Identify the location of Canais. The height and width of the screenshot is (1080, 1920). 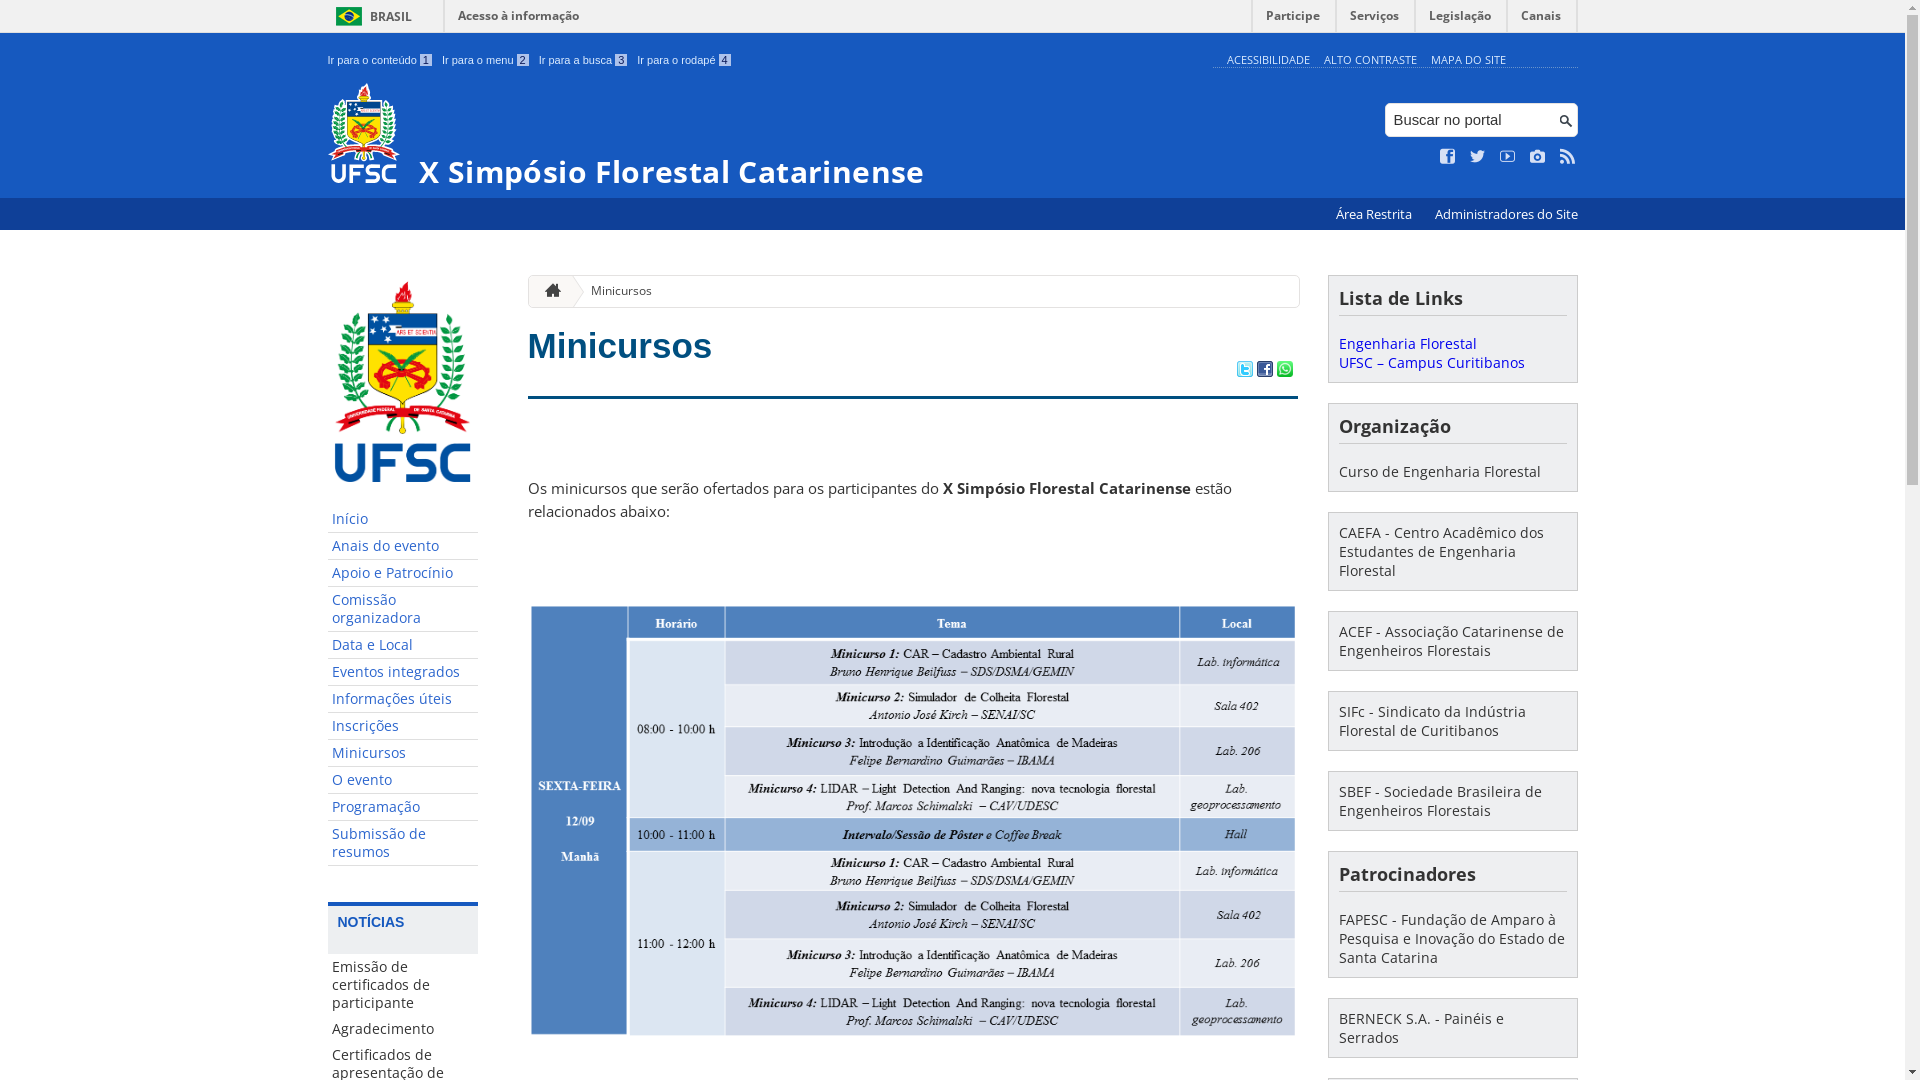
(1542, 20).